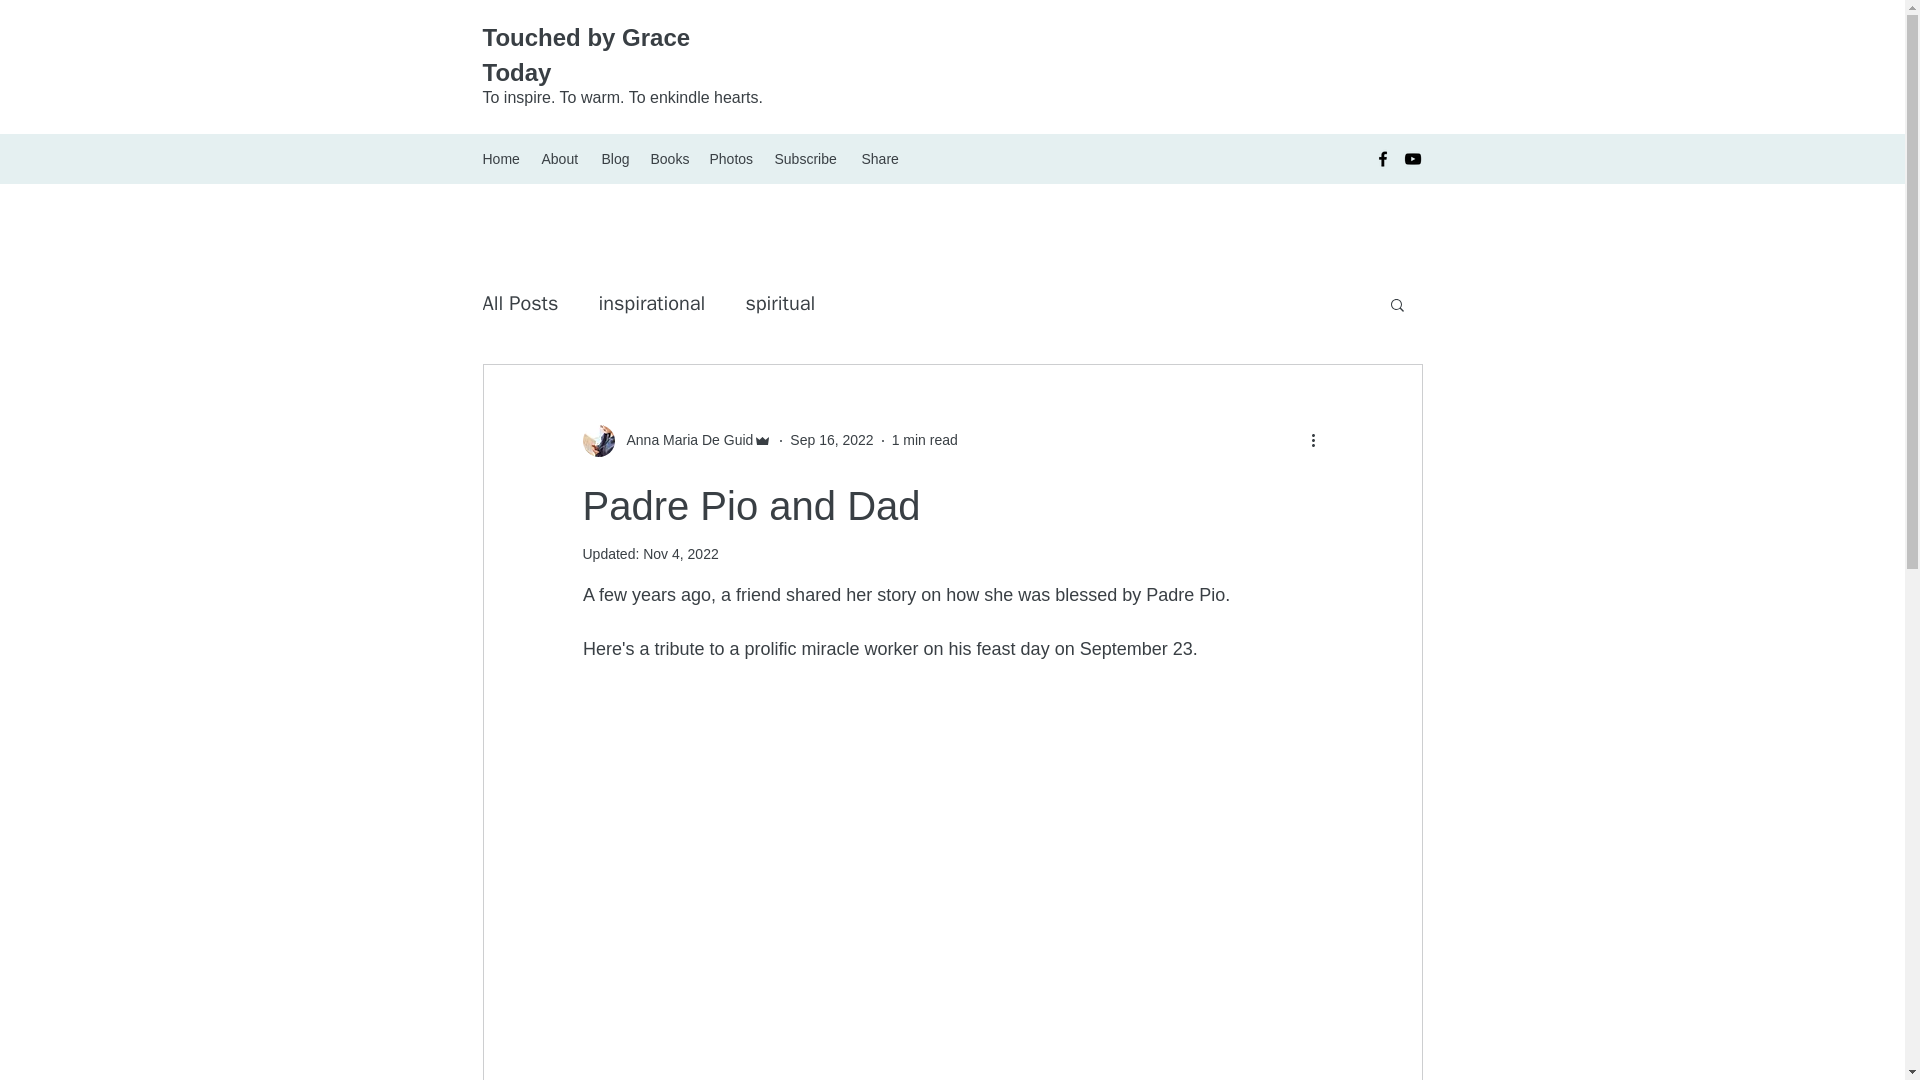 The image size is (1920, 1080). I want to click on Photos, so click(732, 158).